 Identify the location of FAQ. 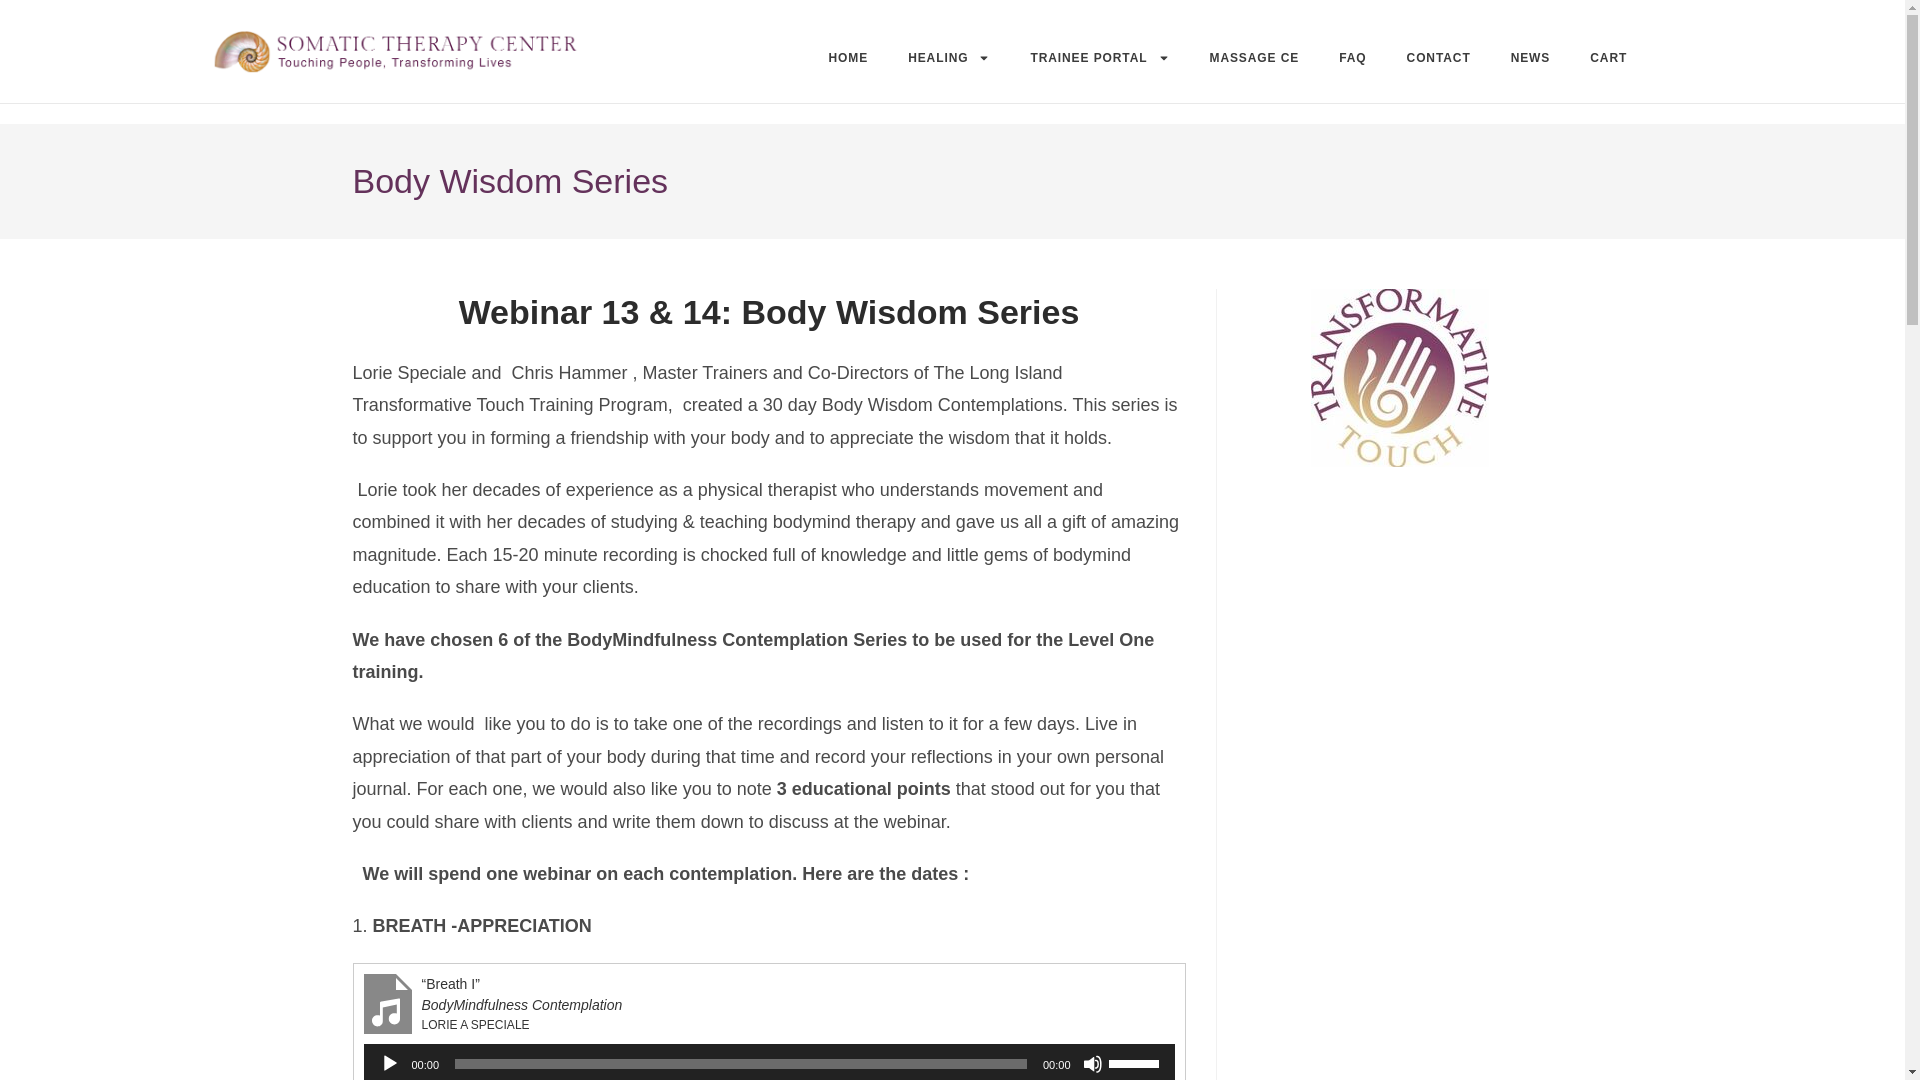
(1352, 58).